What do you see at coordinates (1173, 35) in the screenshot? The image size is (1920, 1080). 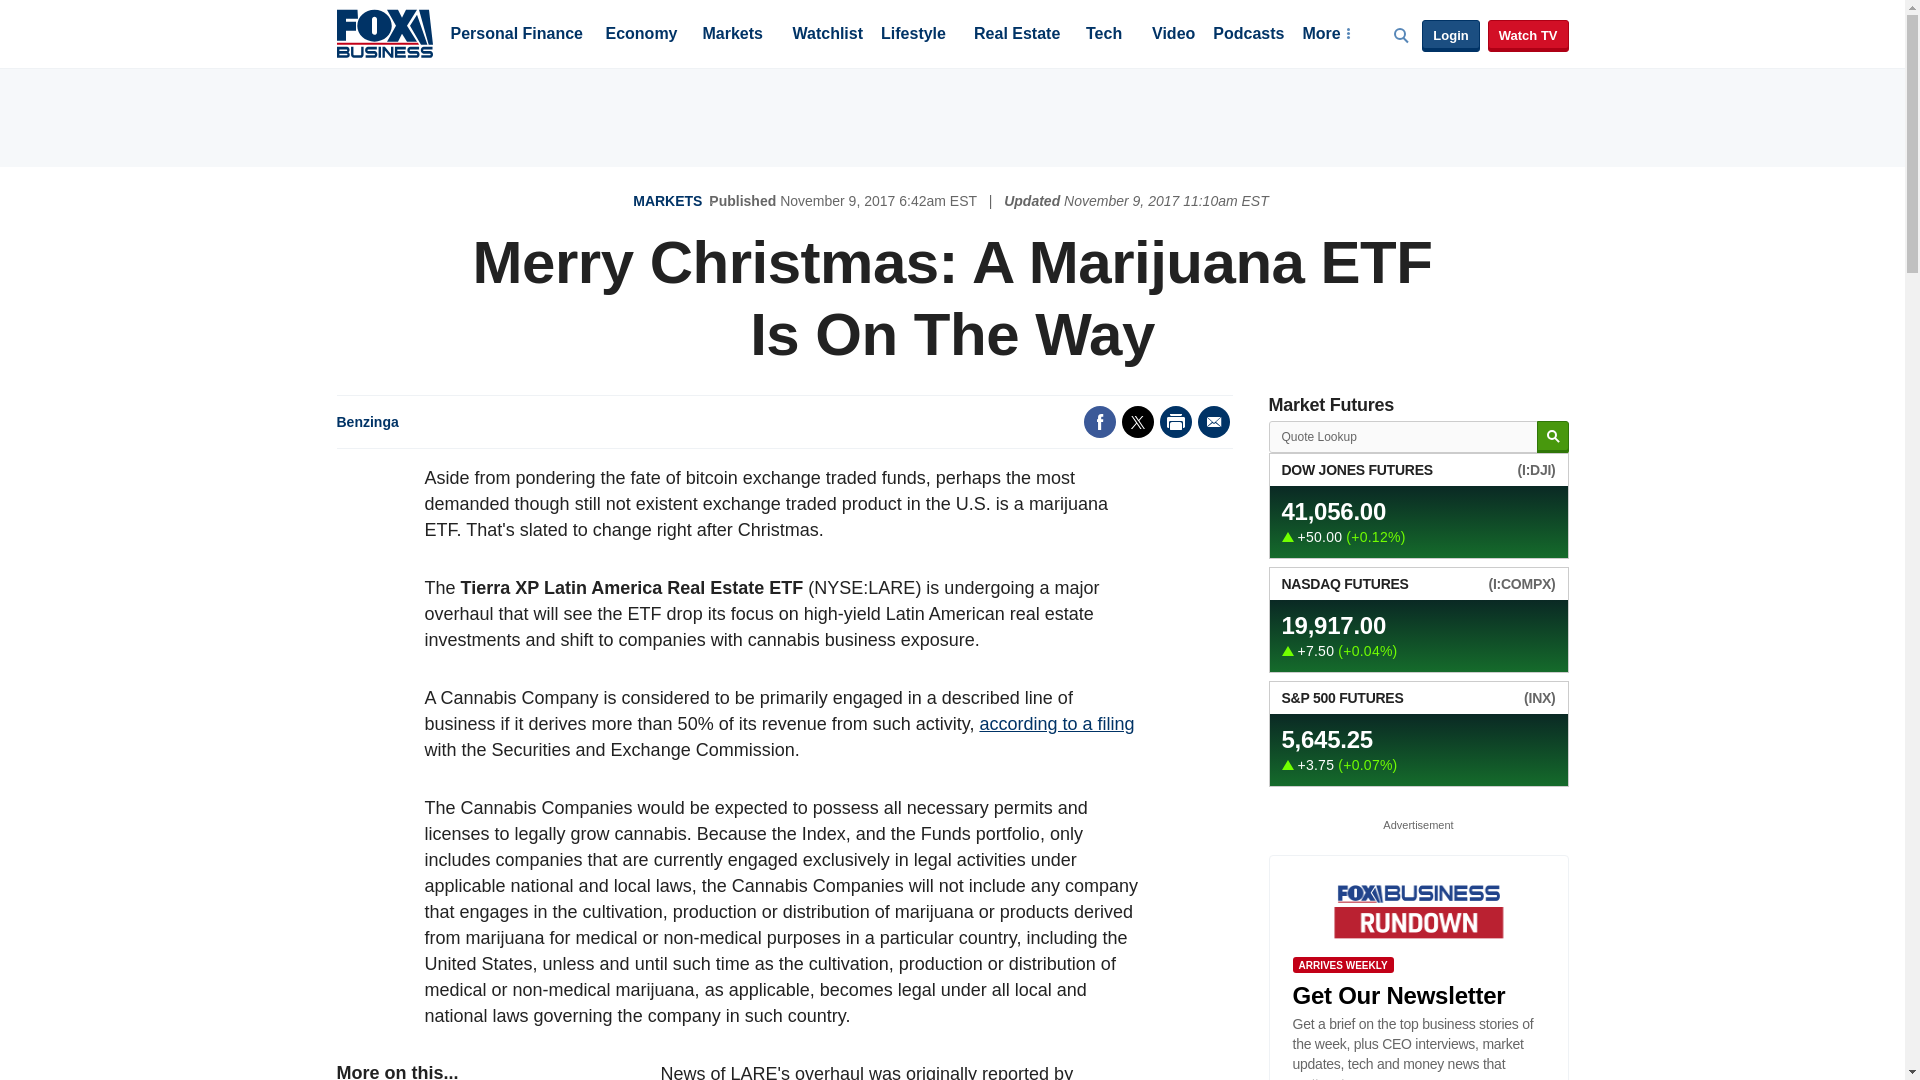 I see `Video` at bounding box center [1173, 35].